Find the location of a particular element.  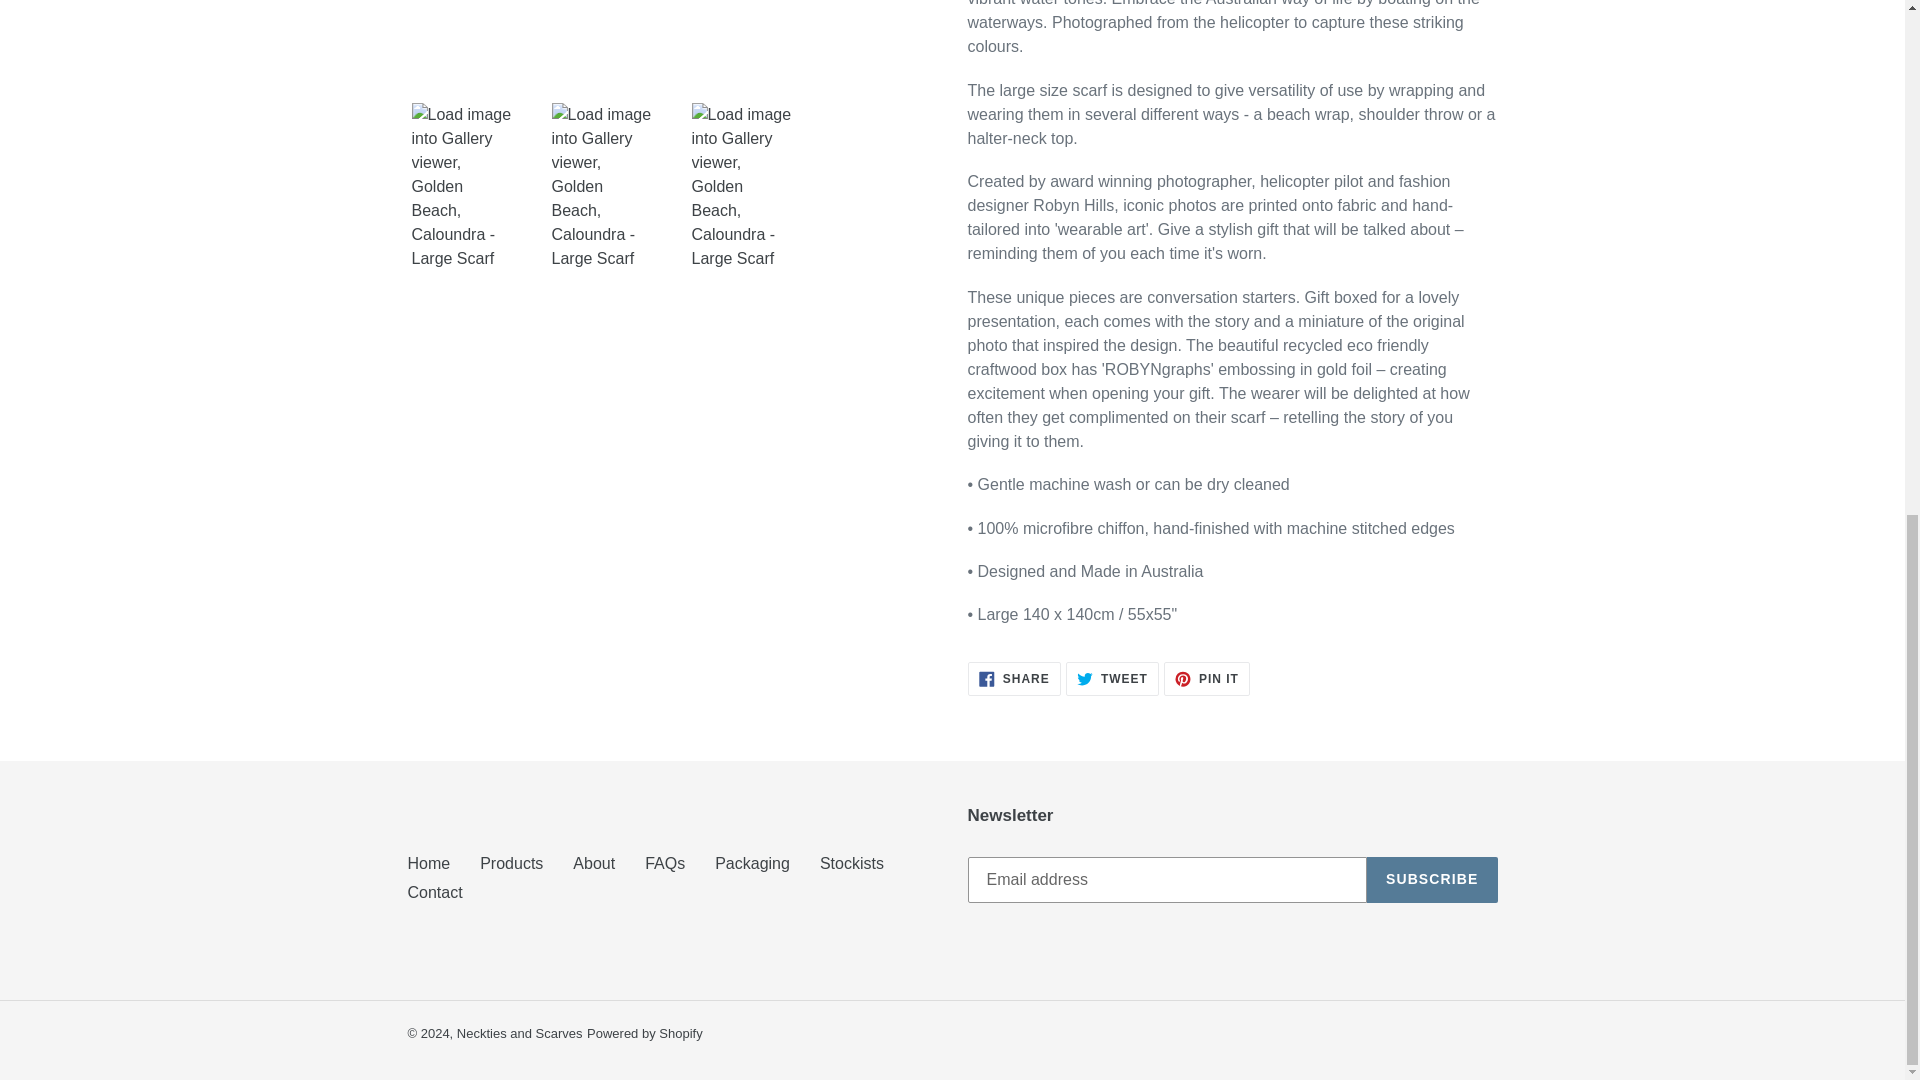

Home is located at coordinates (1206, 678).